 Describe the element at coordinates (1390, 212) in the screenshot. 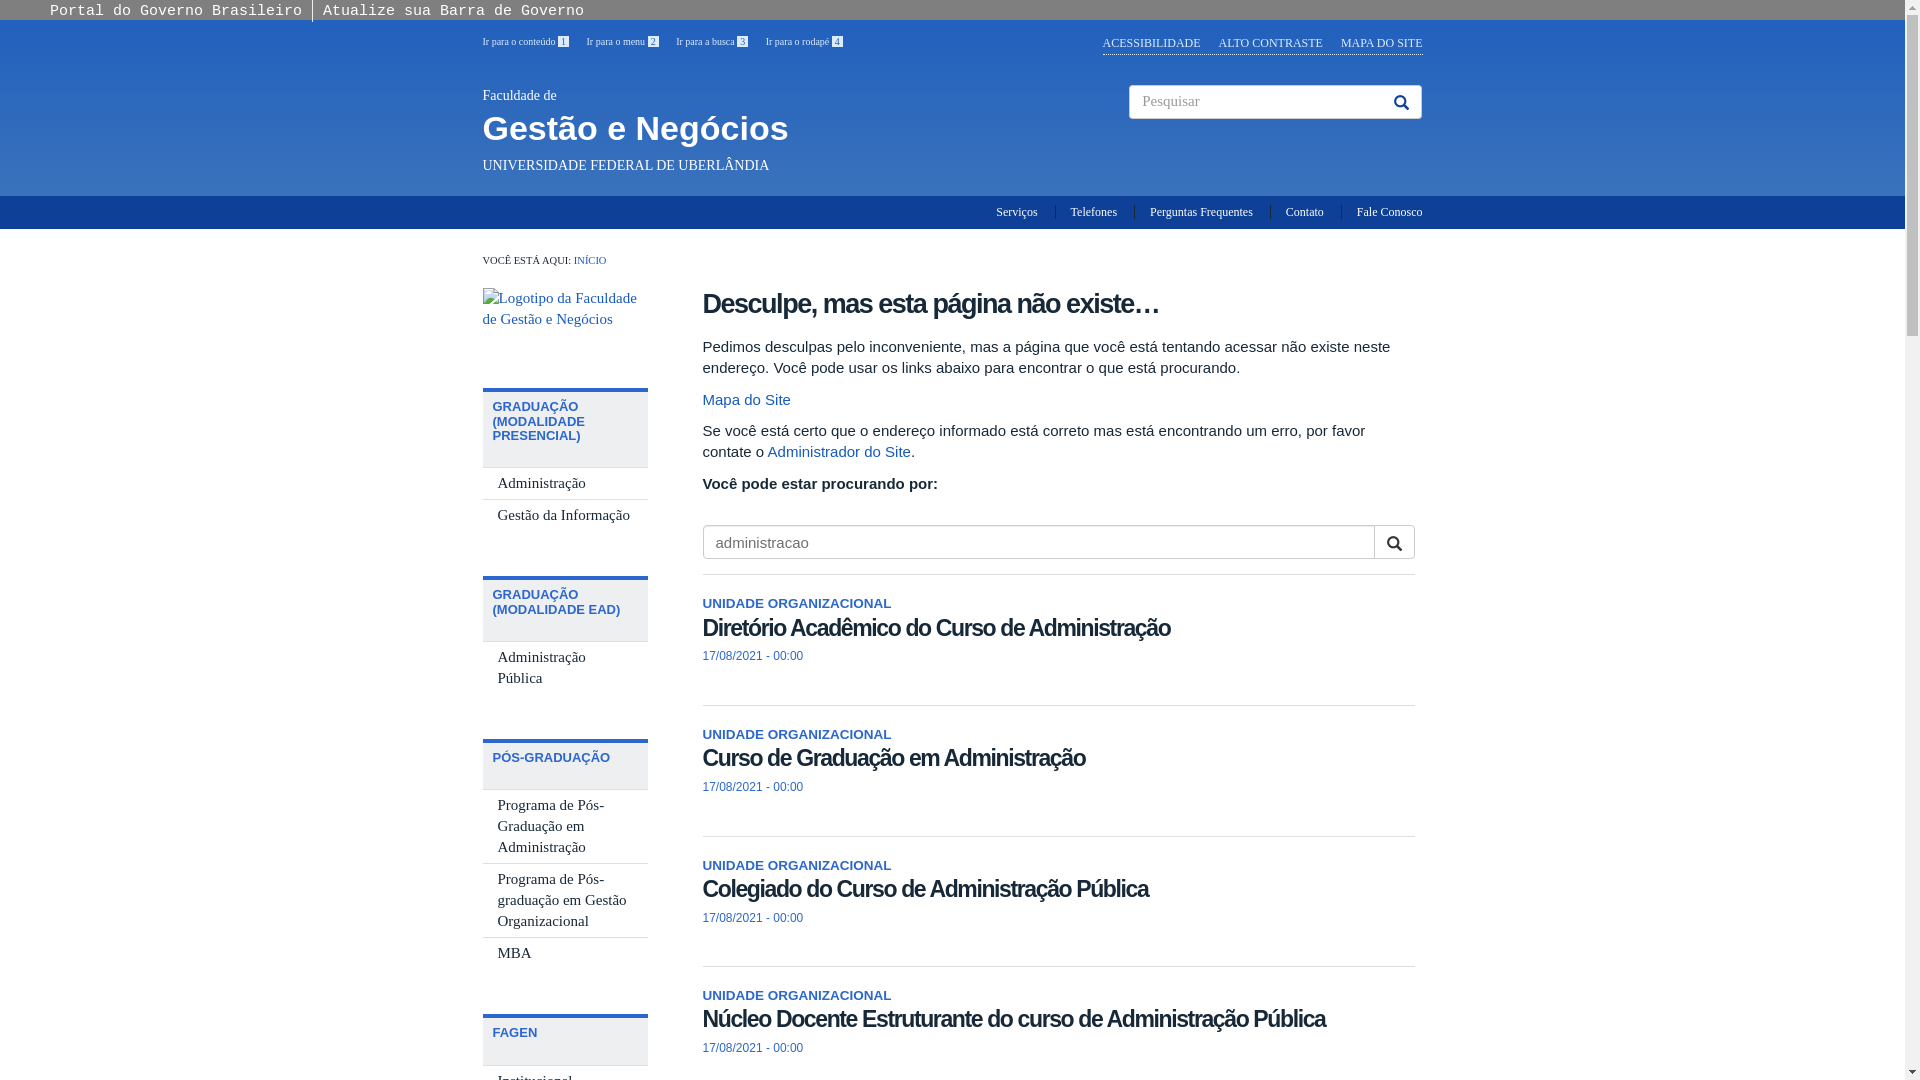

I see `Fale Conosco` at that location.